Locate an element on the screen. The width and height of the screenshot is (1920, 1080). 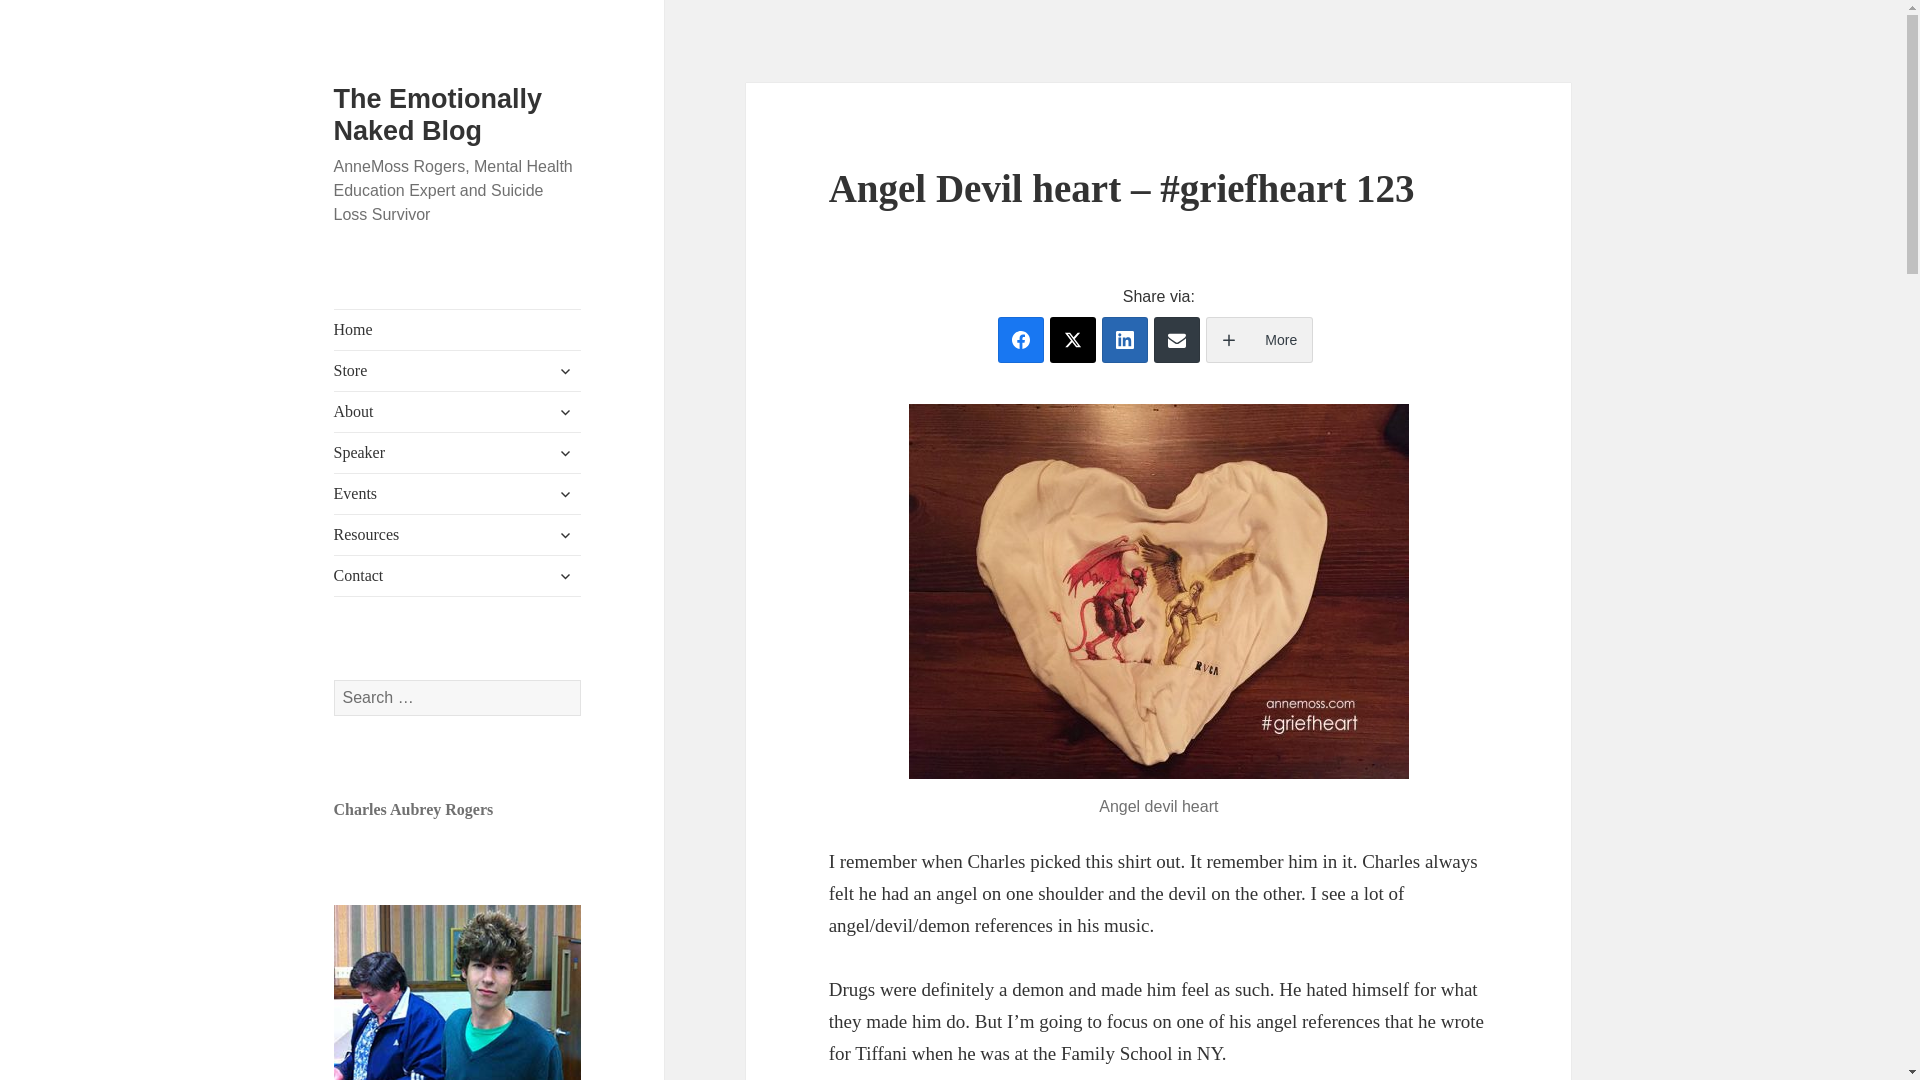
Home is located at coordinates (458, 329).